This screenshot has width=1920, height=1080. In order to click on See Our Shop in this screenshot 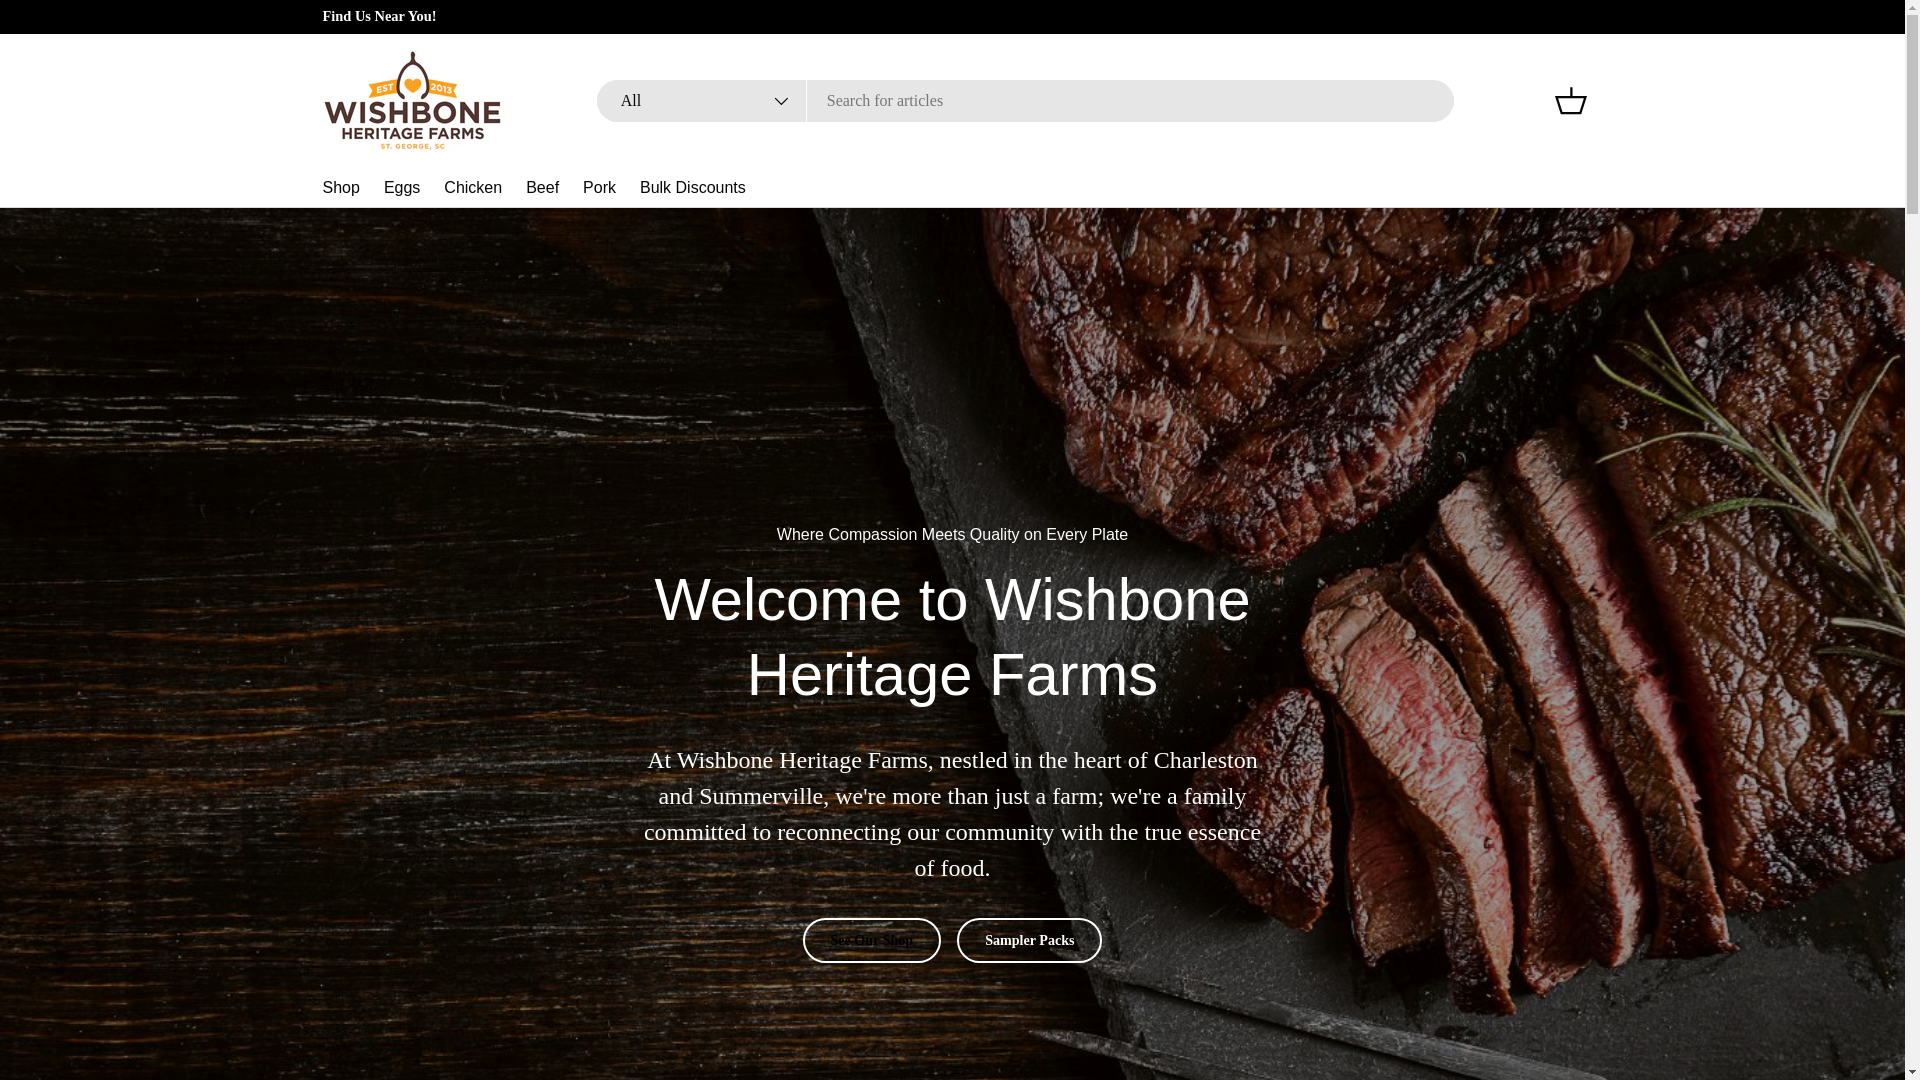, I will do `click(872, 940)`.